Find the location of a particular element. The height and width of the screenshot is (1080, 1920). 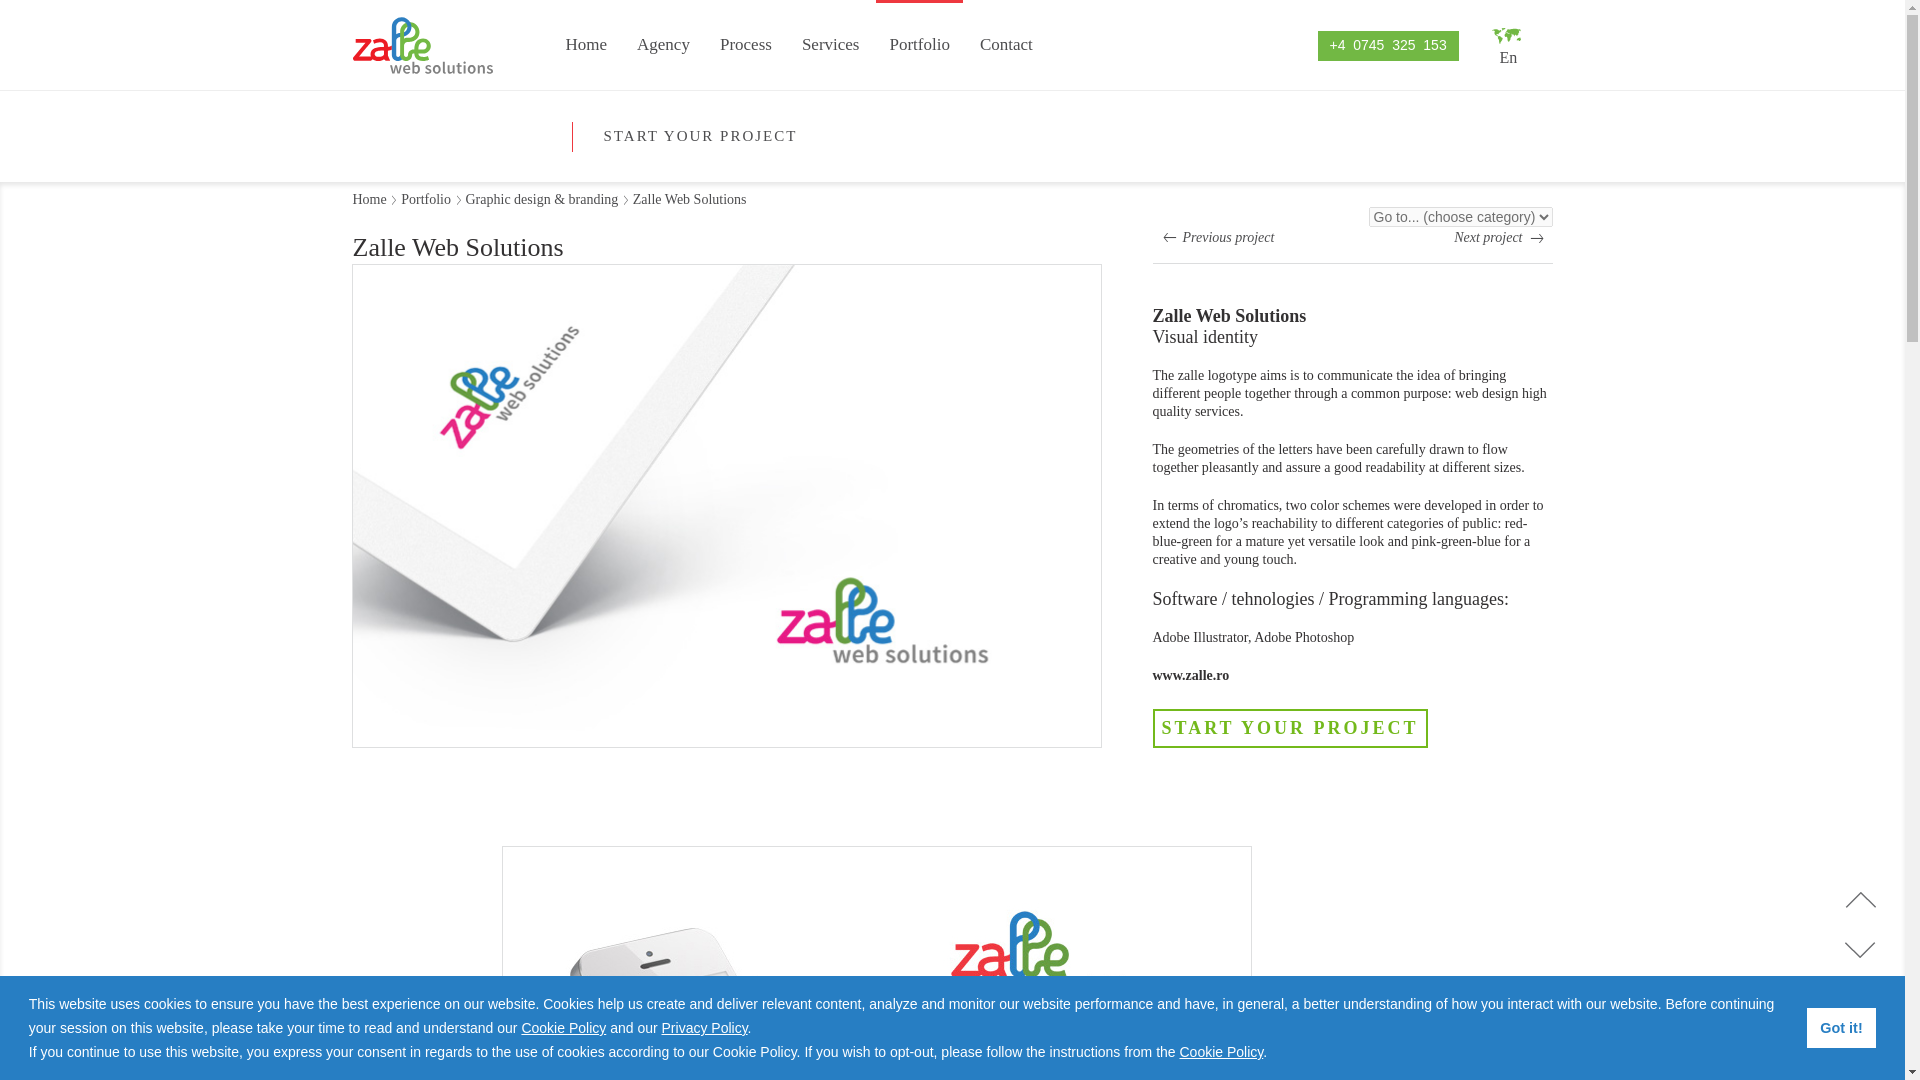

START YOUR PROJECT is located at coordinates (1288, 728).